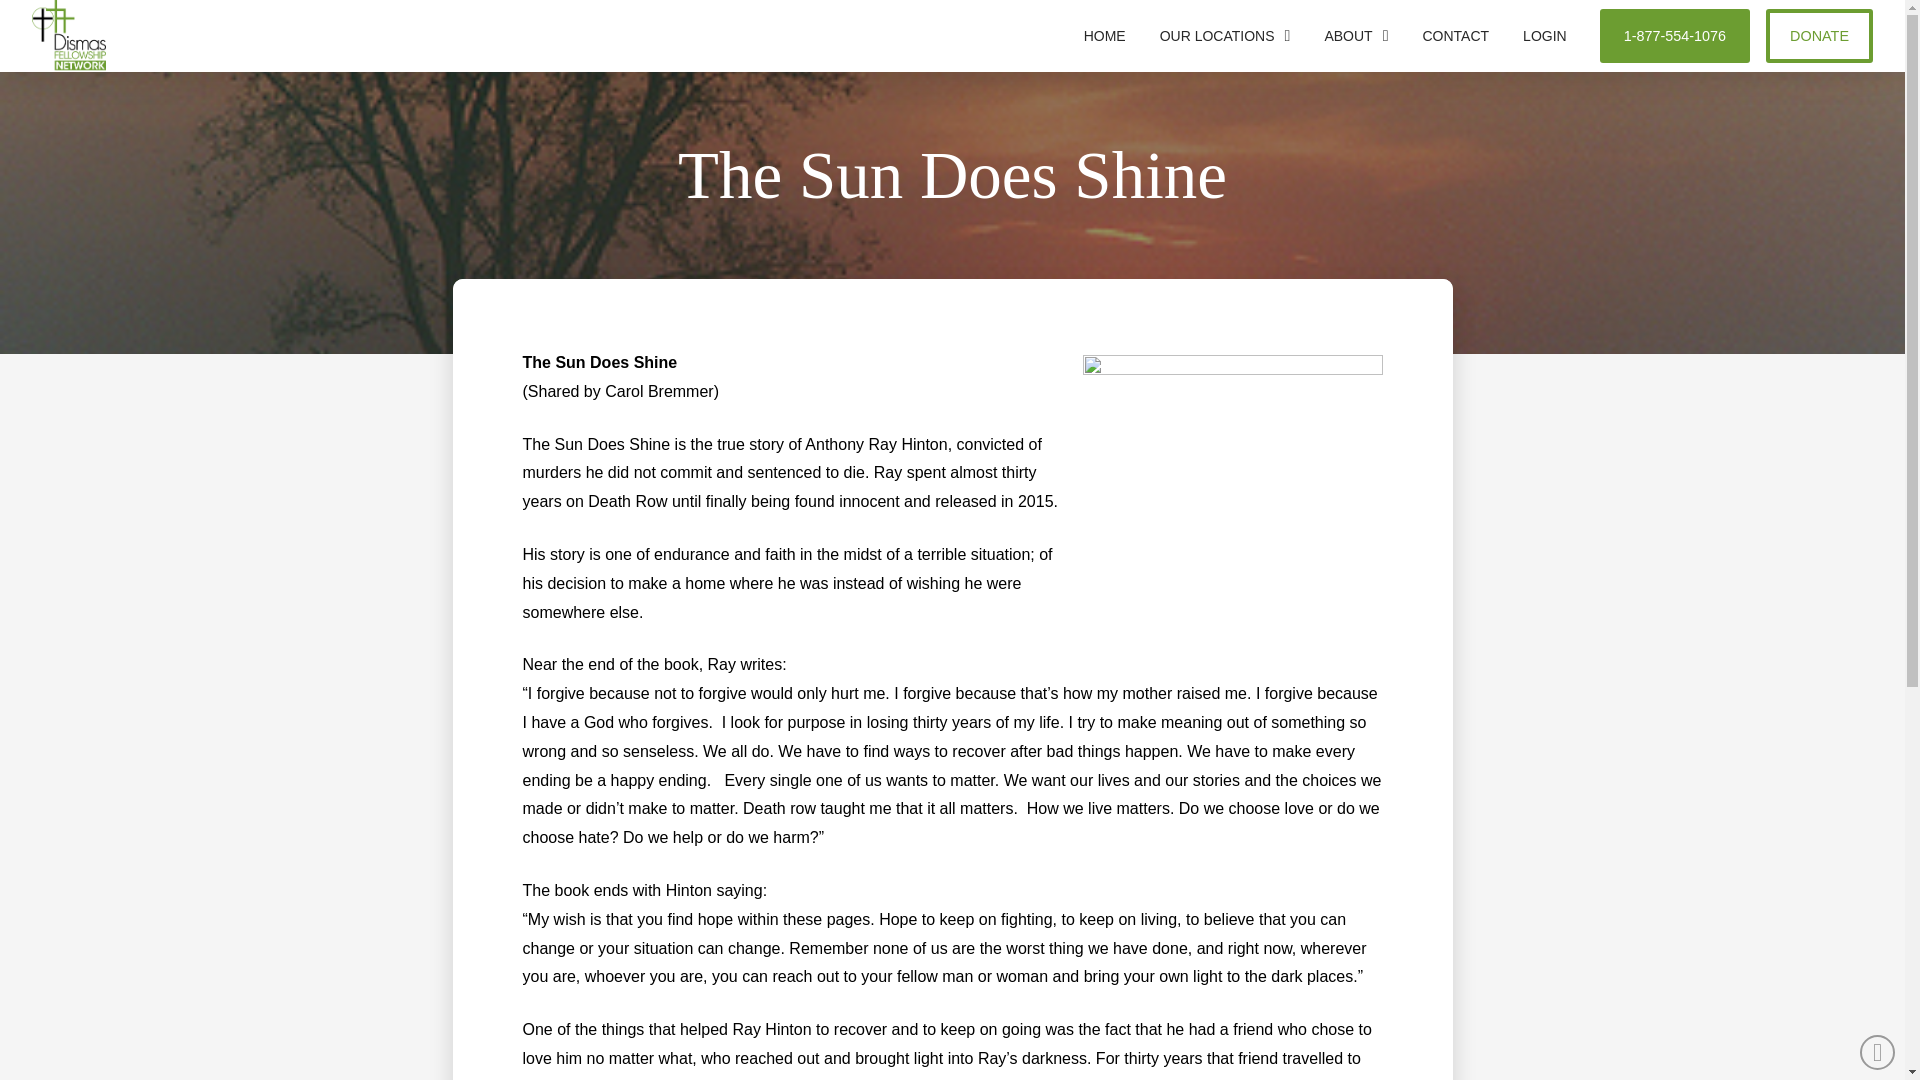 The image size is (1920, 1080). Describe the element at coordinates (1455, 36) in the screenshot. I see `CONTACT` at that location.